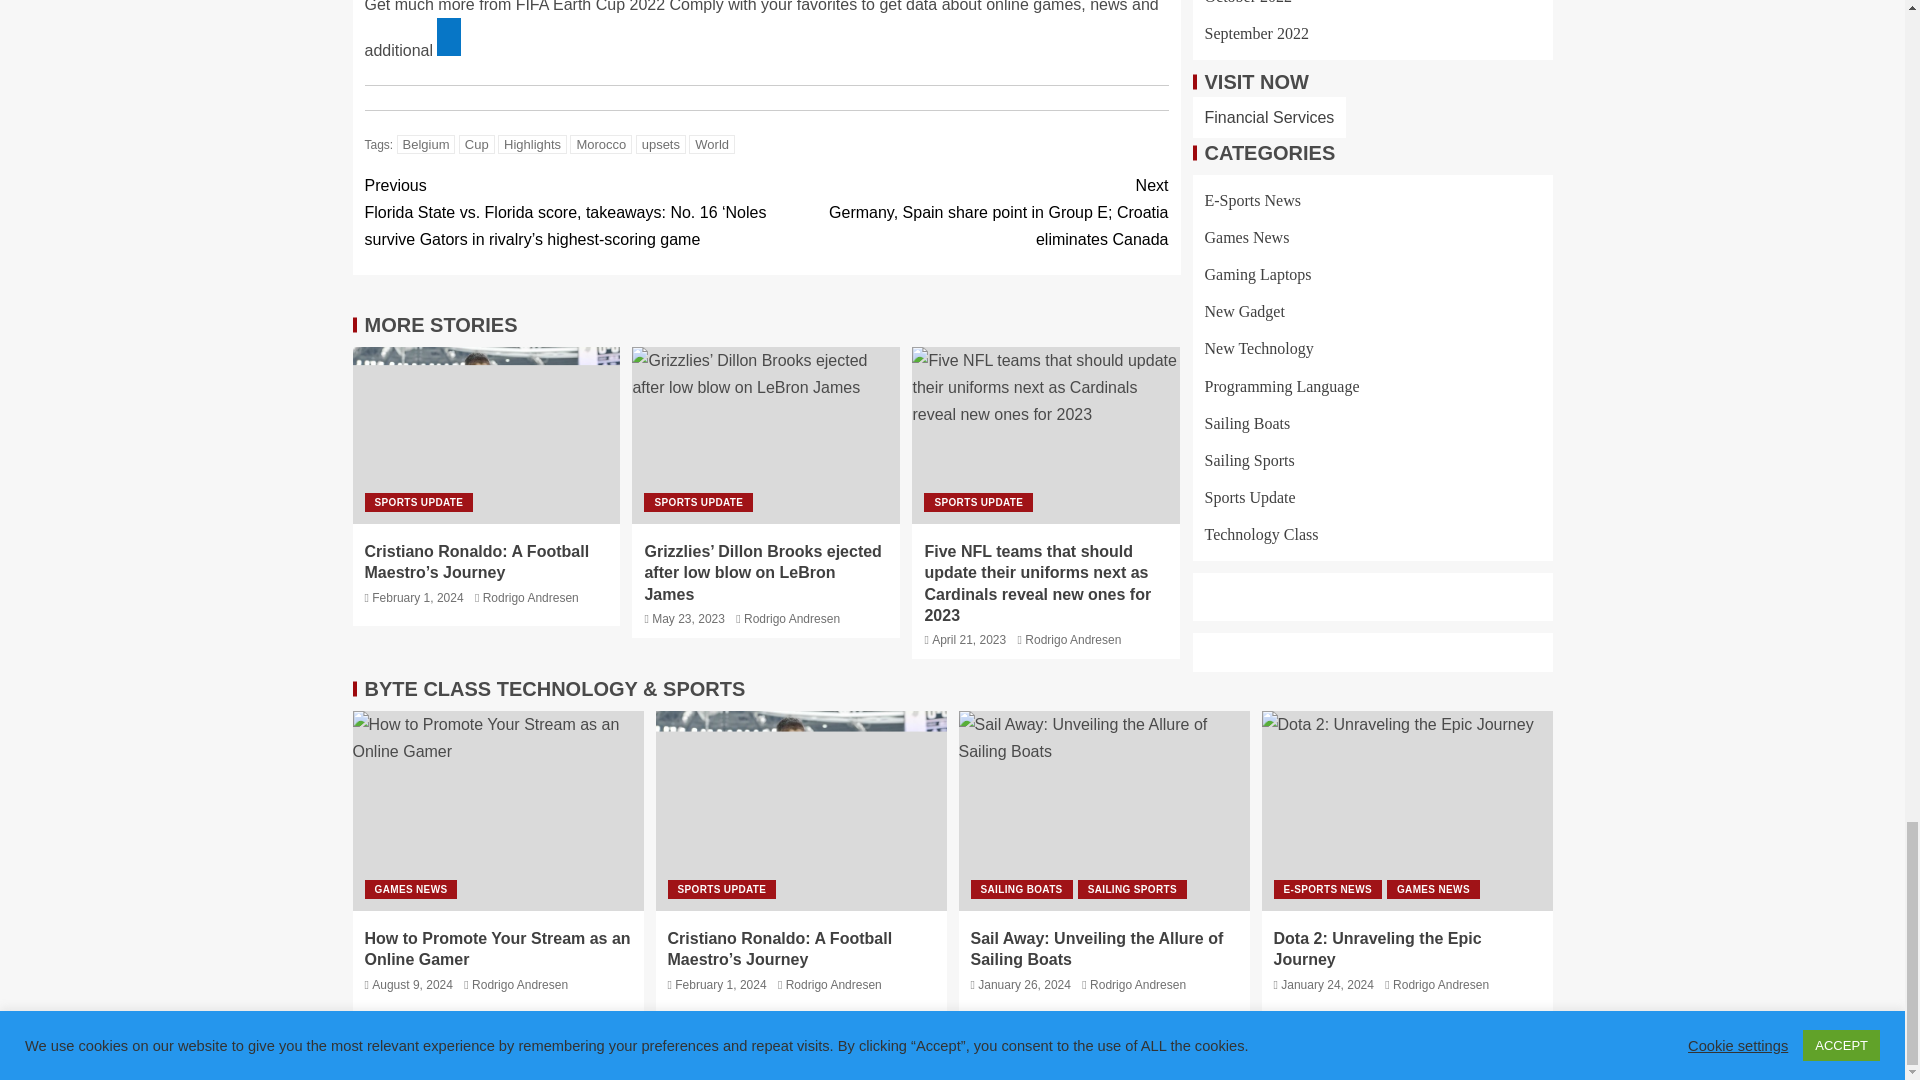 Image resolution: width=1920 pixels, height=1080 pixels. What do you see at coordinates (600, 144) in the screenshot?
I see `Morocco` at bounding box center [600, 144].